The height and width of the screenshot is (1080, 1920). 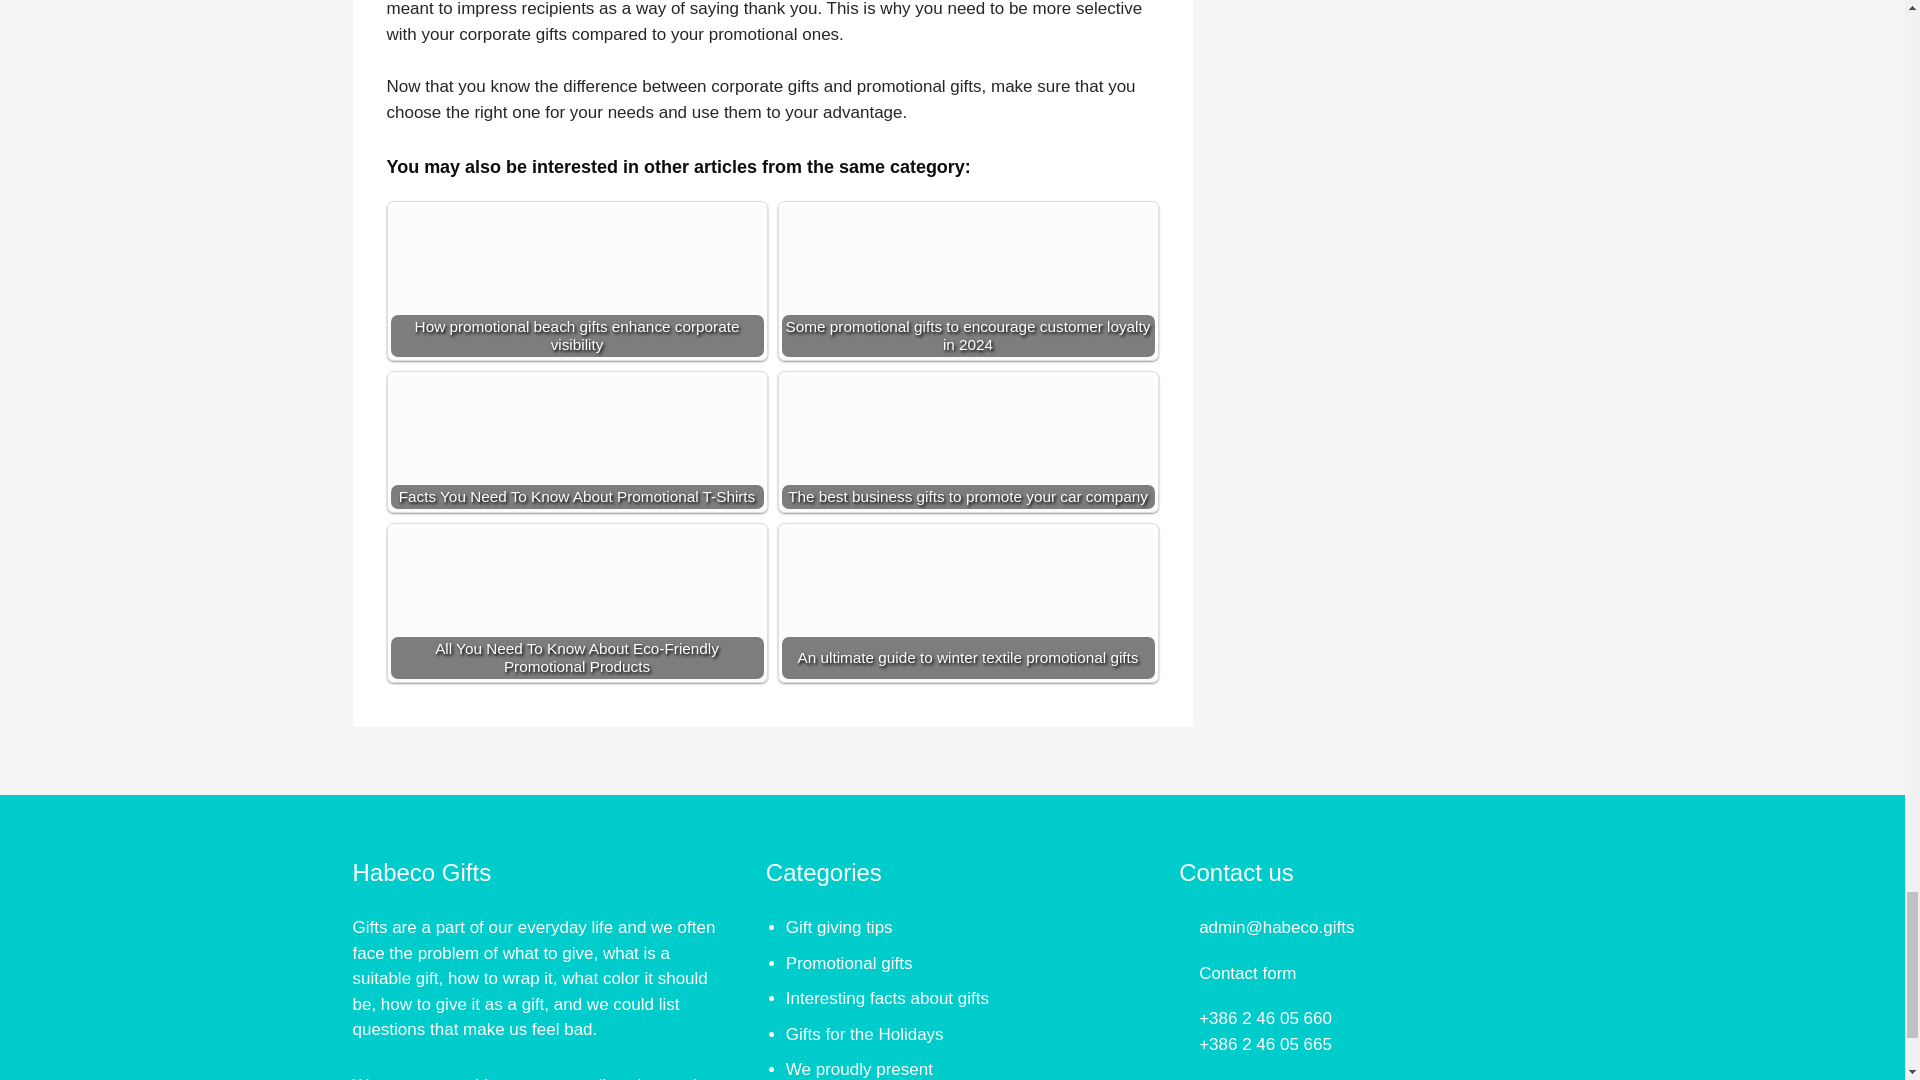 I want to click on All You Need To Know About Eco-Friendly Promotional Products, so click(x=576, y=633).